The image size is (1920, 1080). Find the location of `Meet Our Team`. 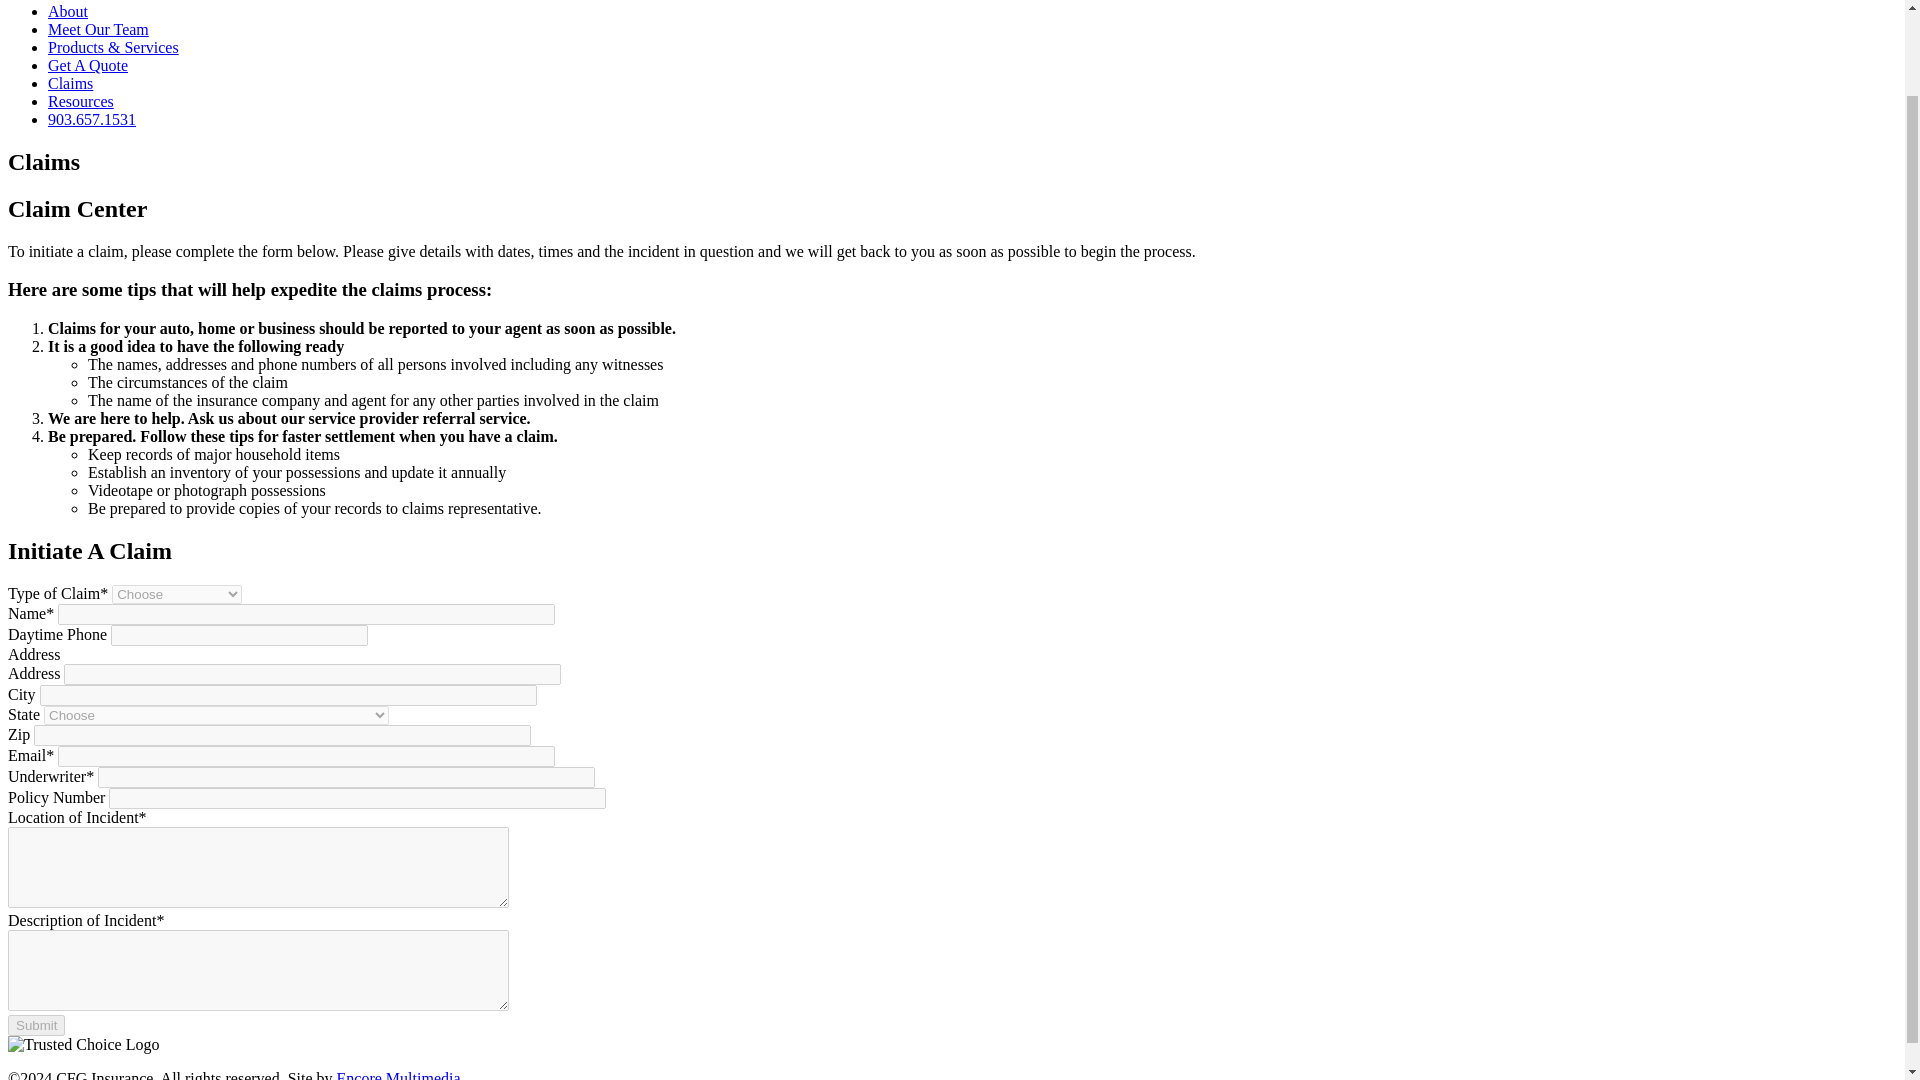

Meet Our Team is located at coordinates (98, 28).